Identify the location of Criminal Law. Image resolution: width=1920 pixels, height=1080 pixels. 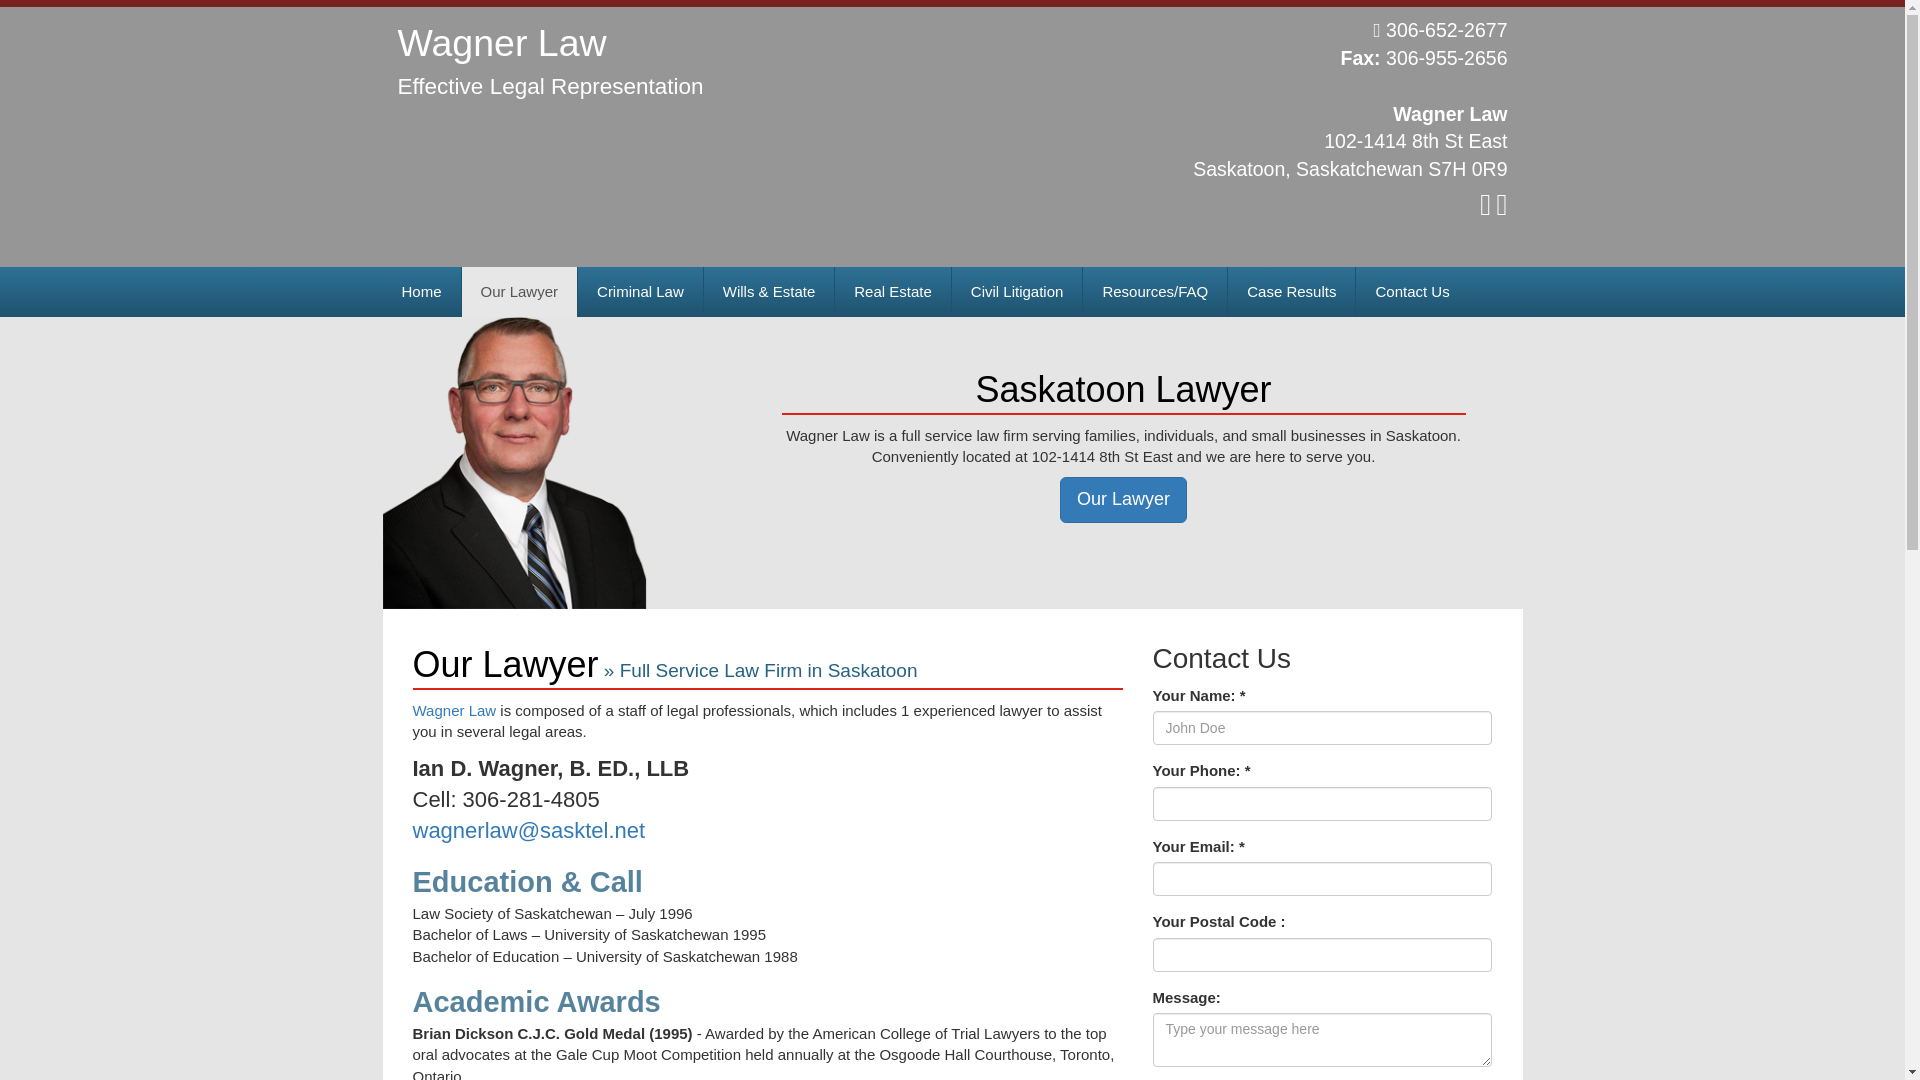
(640, 292).